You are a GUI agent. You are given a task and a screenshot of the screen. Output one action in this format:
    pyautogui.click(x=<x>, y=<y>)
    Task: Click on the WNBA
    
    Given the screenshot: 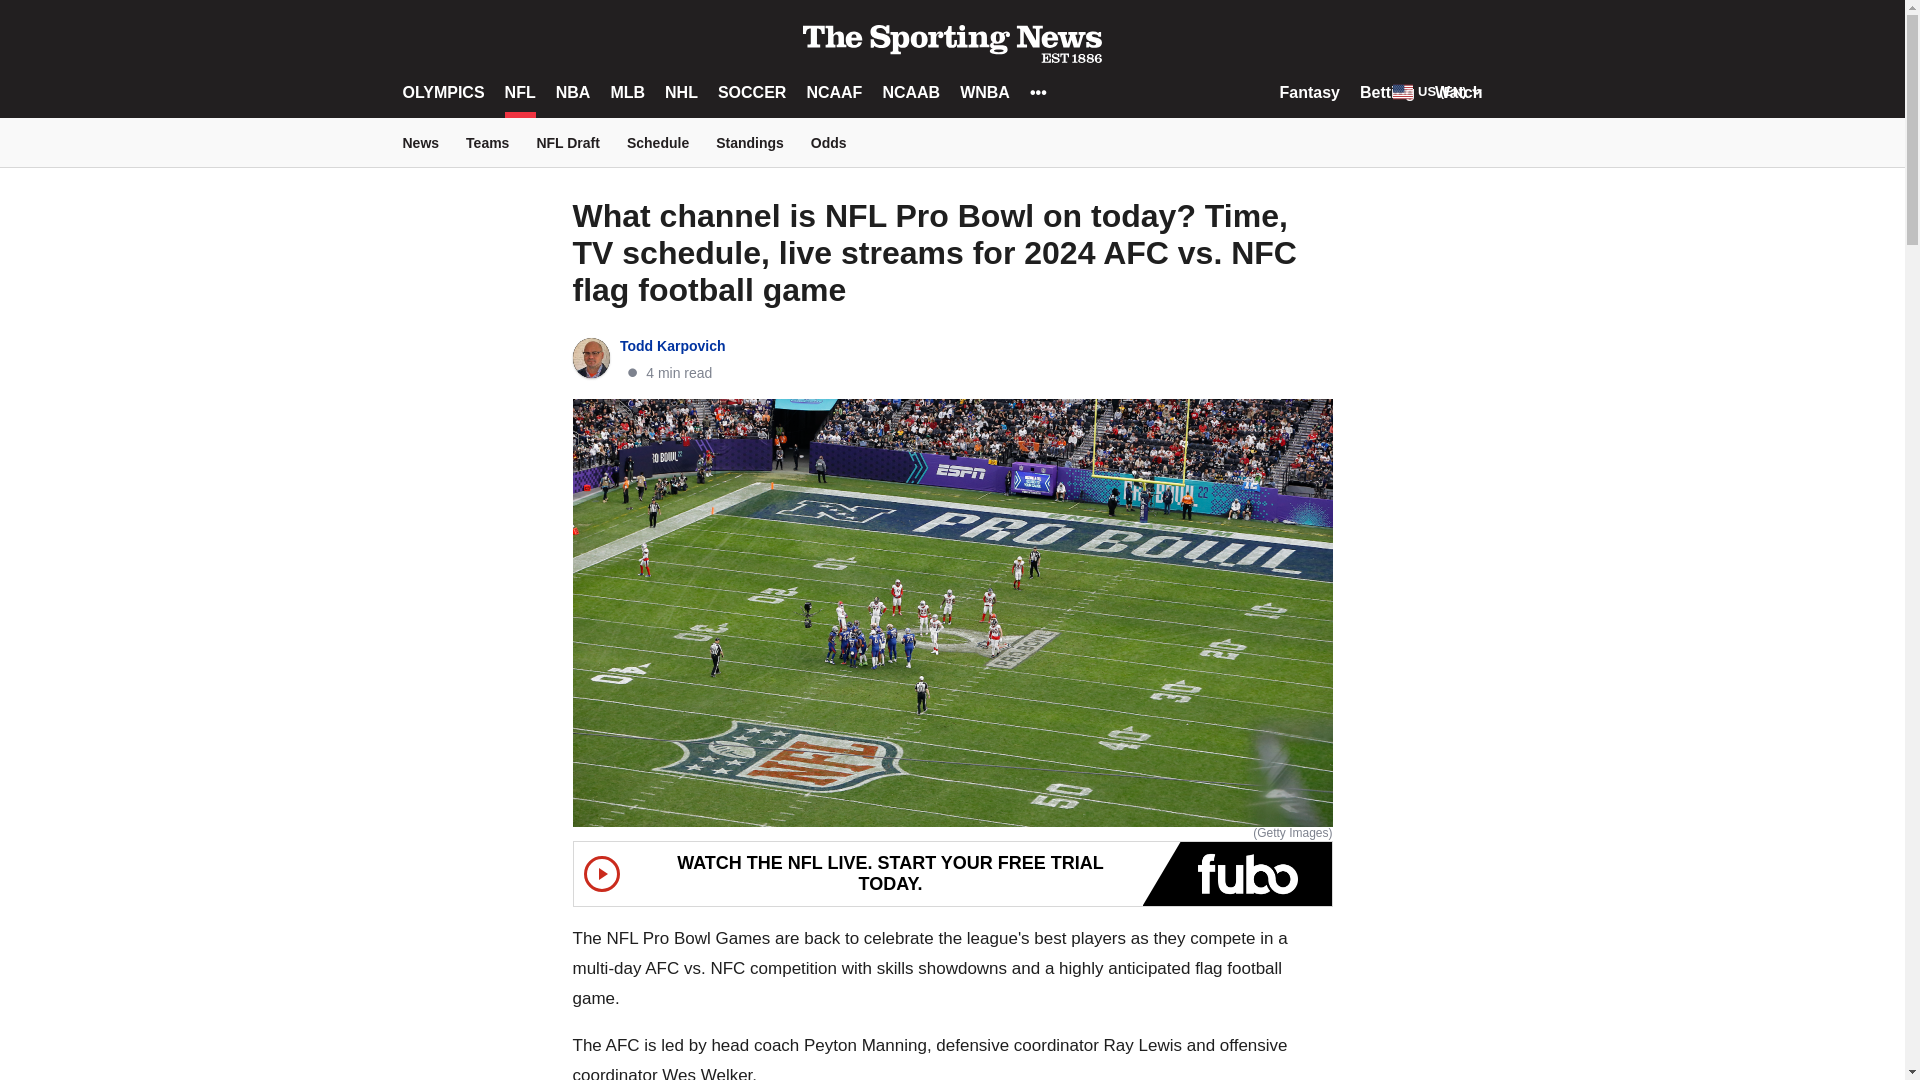 What is the action you would take?
    pyautogui.click(x=984, y=92)
    